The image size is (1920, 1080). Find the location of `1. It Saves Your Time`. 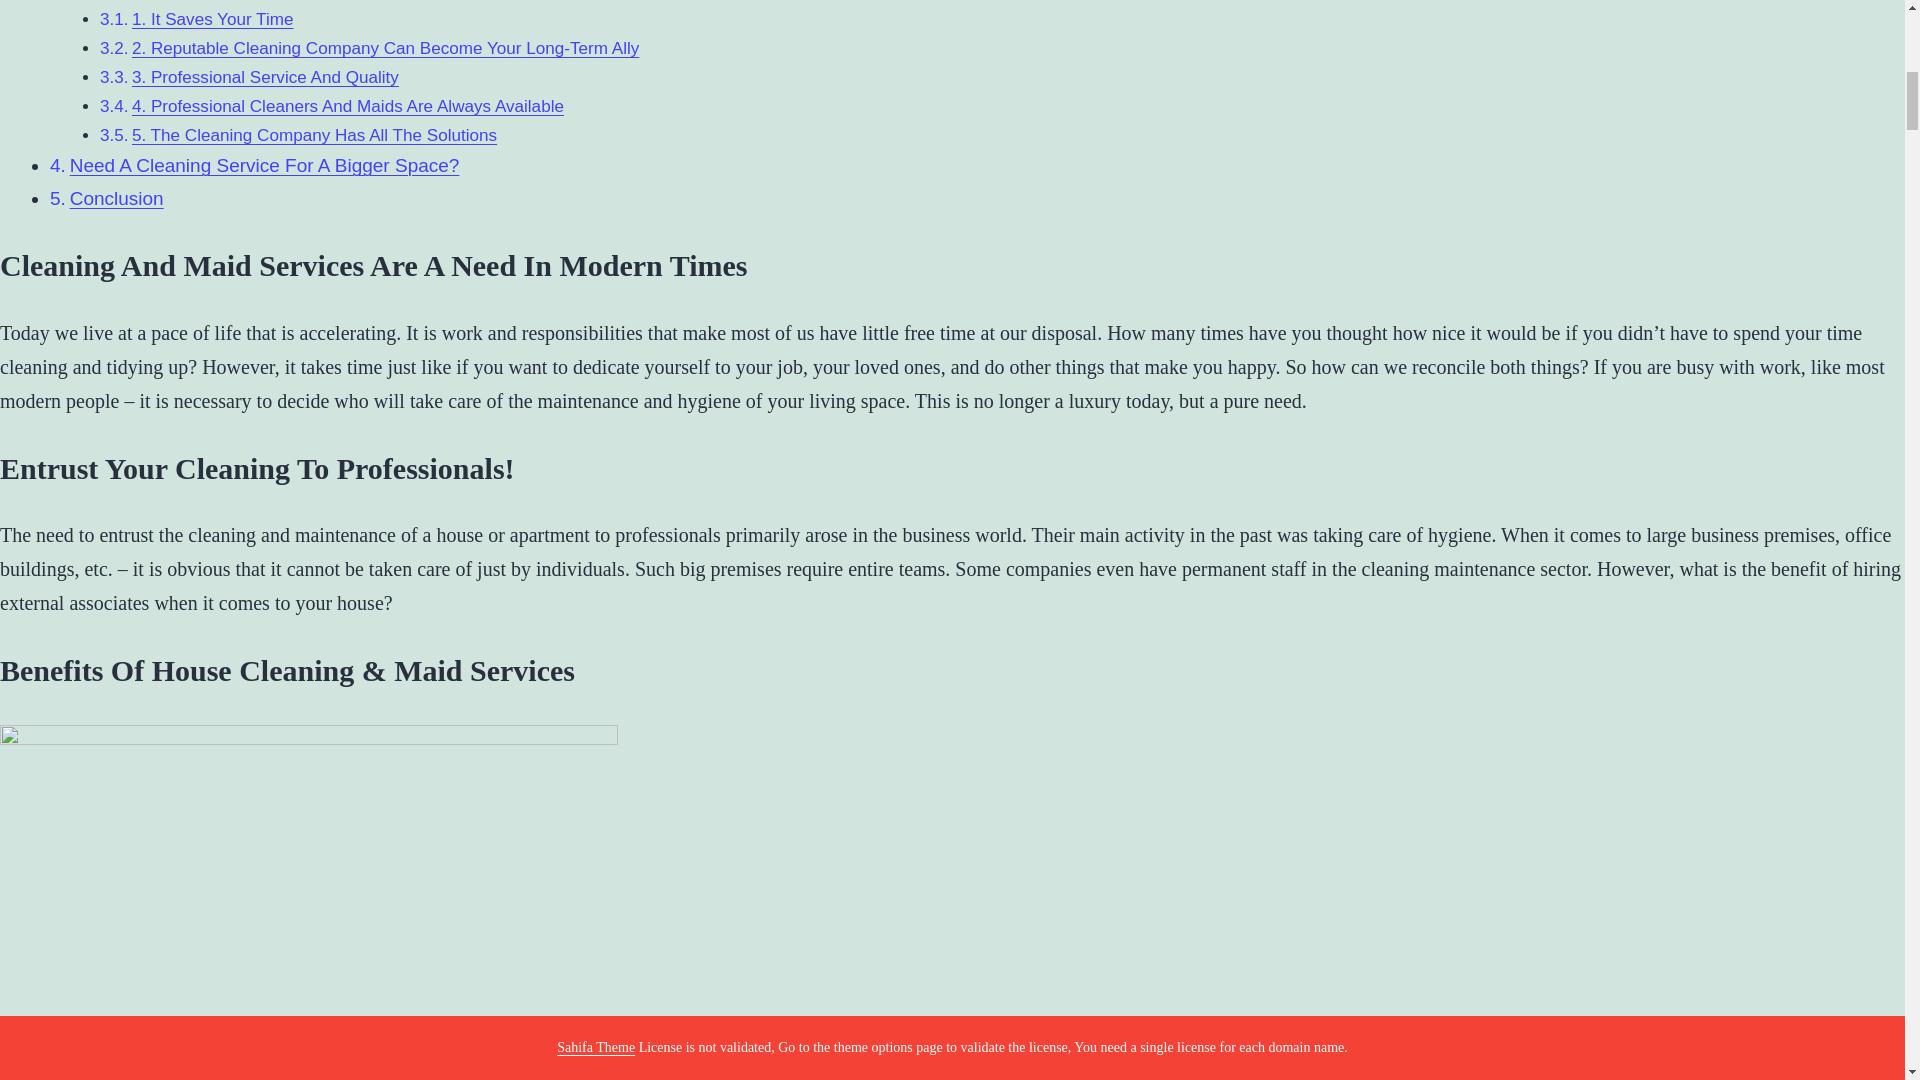

1. It Saves Your Time is located at coordinates (212, 19).